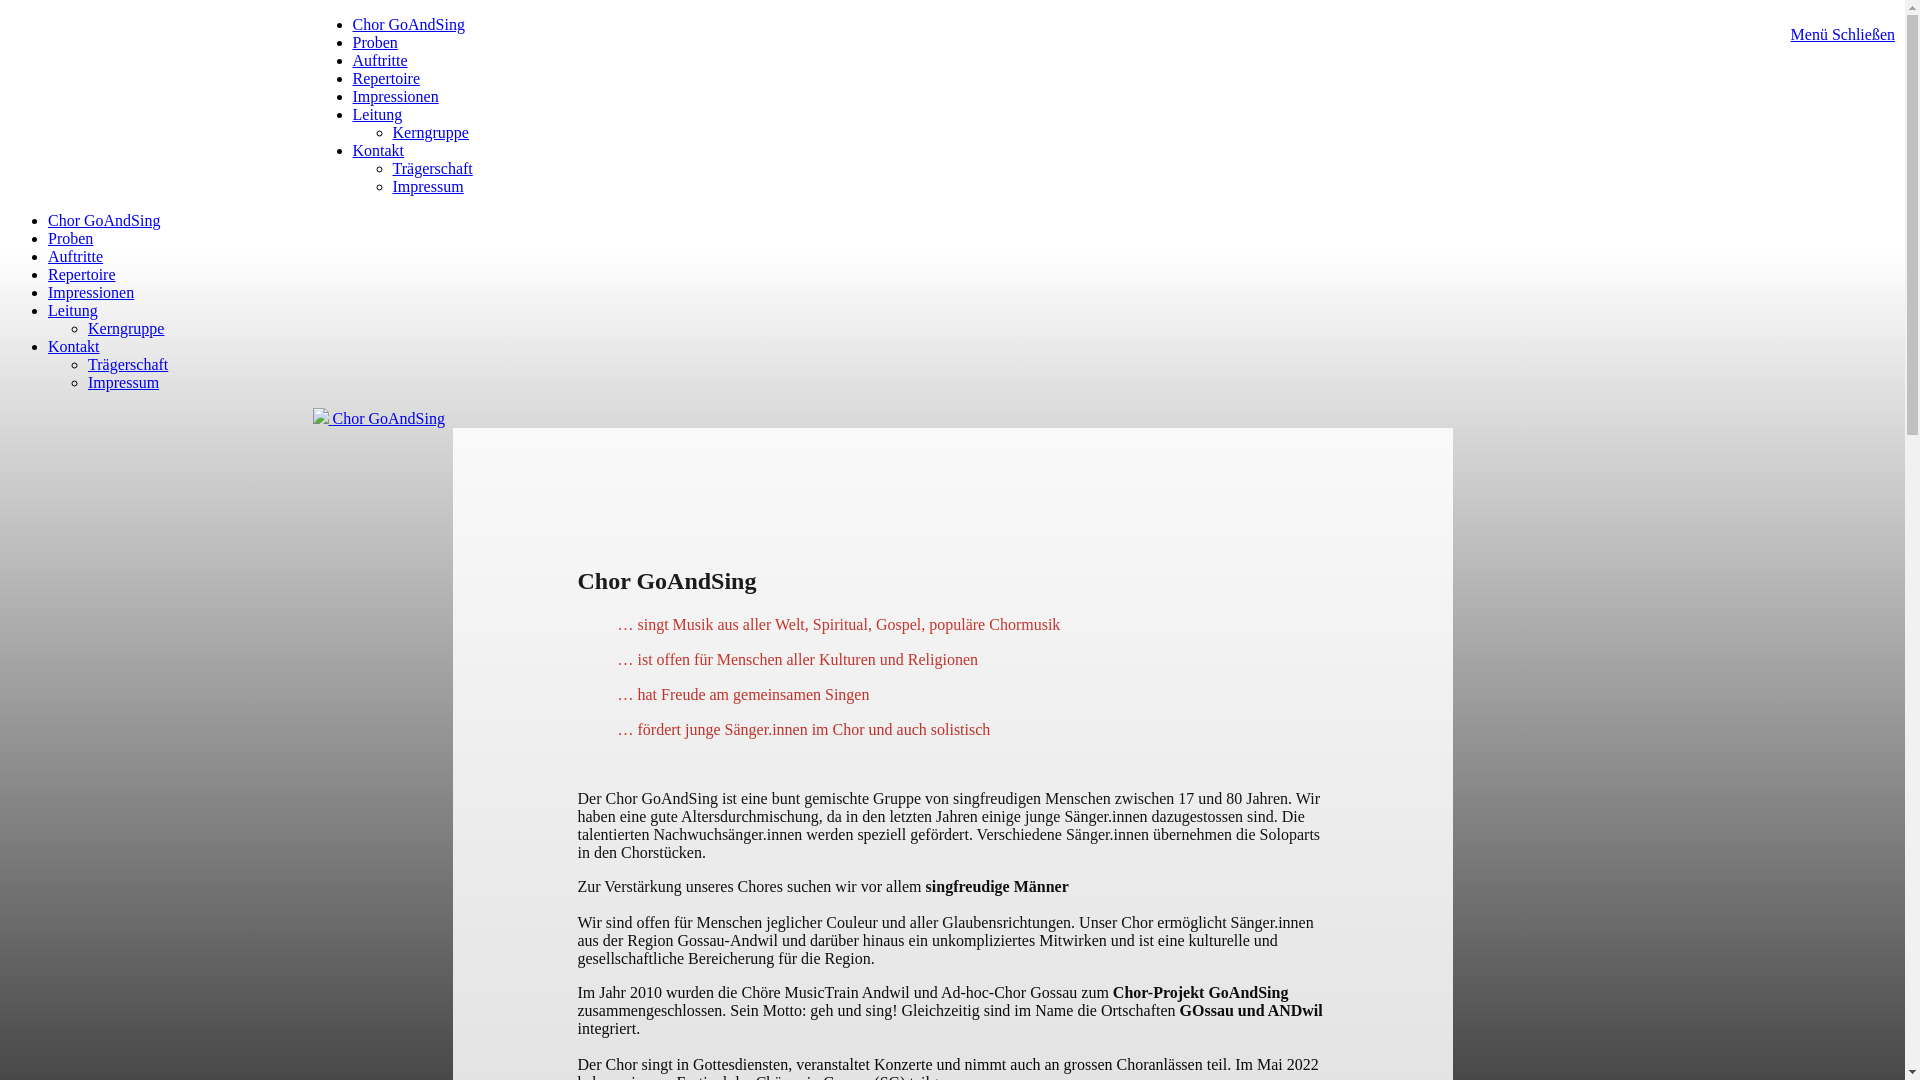 This screenshot has width=1920, height=1080. What do you see at coordinates (380, 60) in the screenshot?
I see `Auftritte` at bounding box center [380, 60].